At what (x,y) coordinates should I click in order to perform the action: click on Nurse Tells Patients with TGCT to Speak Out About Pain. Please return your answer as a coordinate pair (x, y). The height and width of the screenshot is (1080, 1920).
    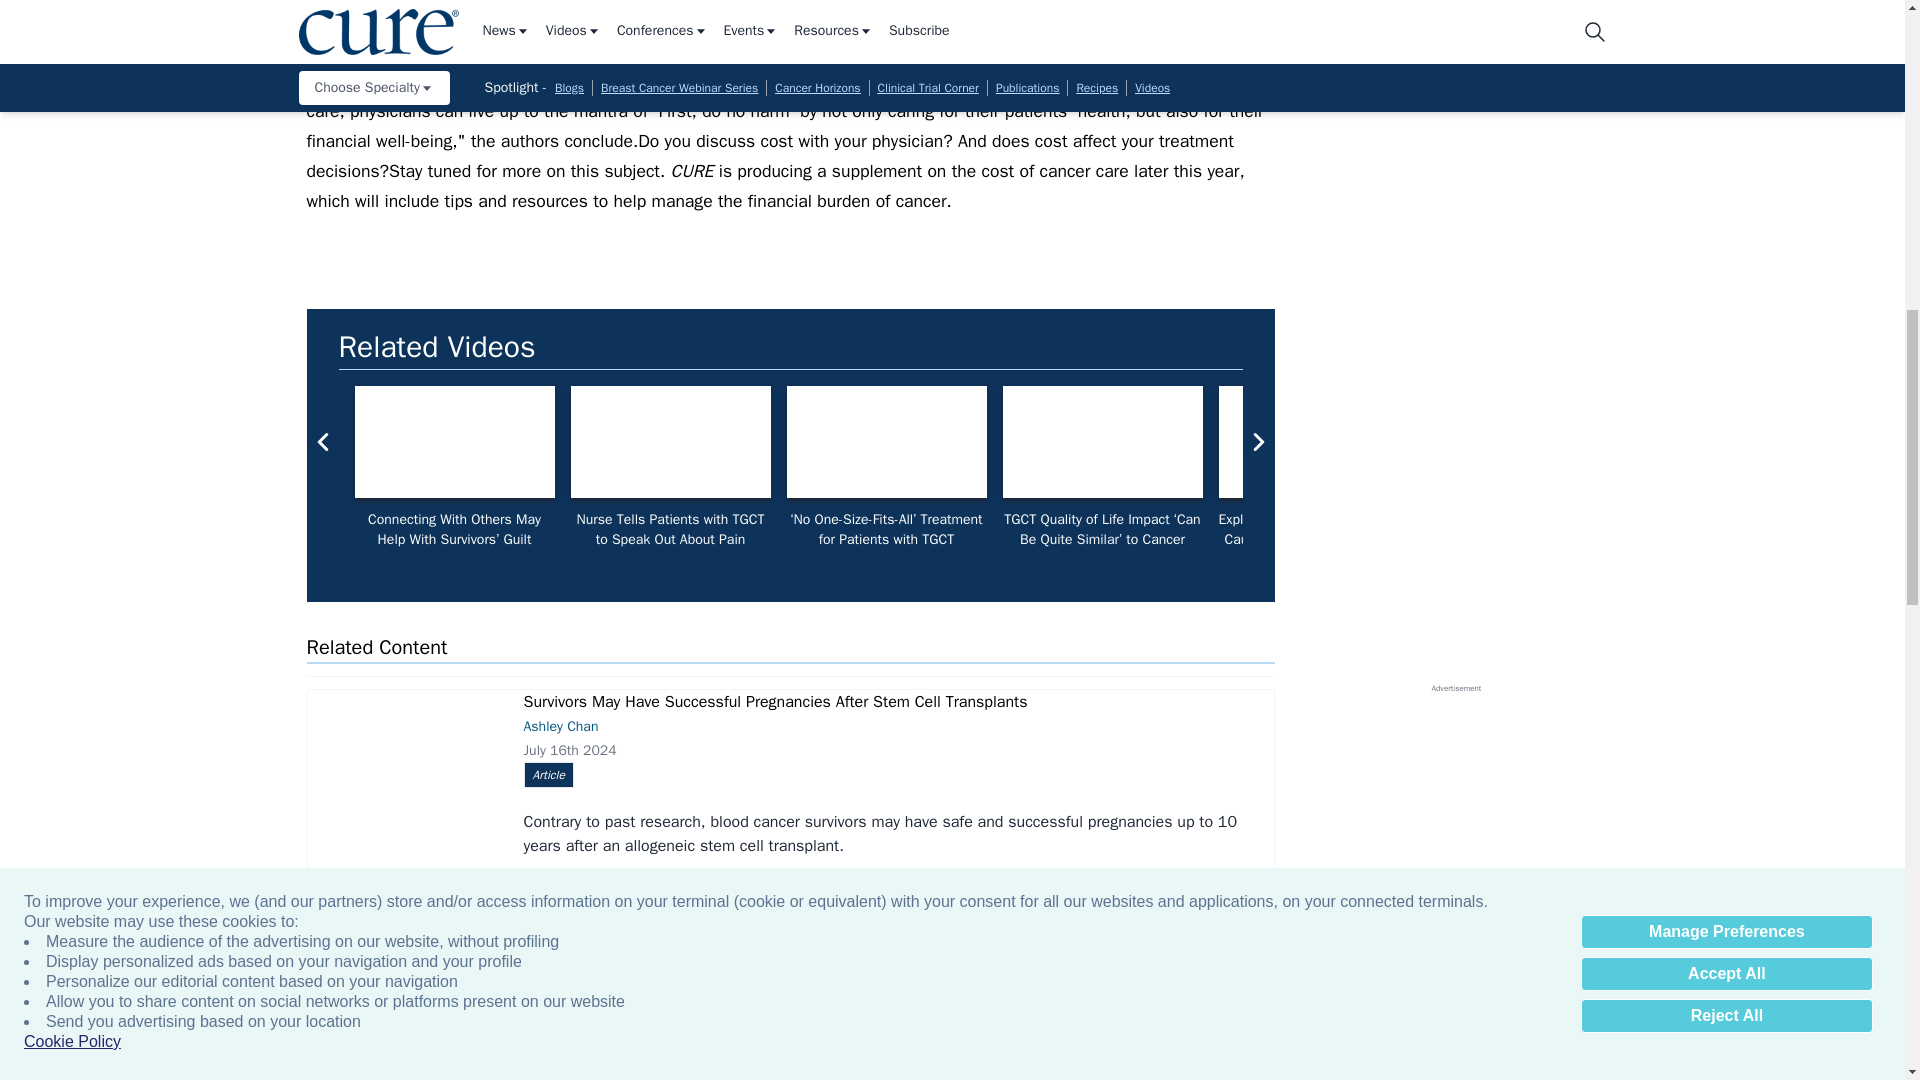
    Looking at the image, I should click on (670, 442).